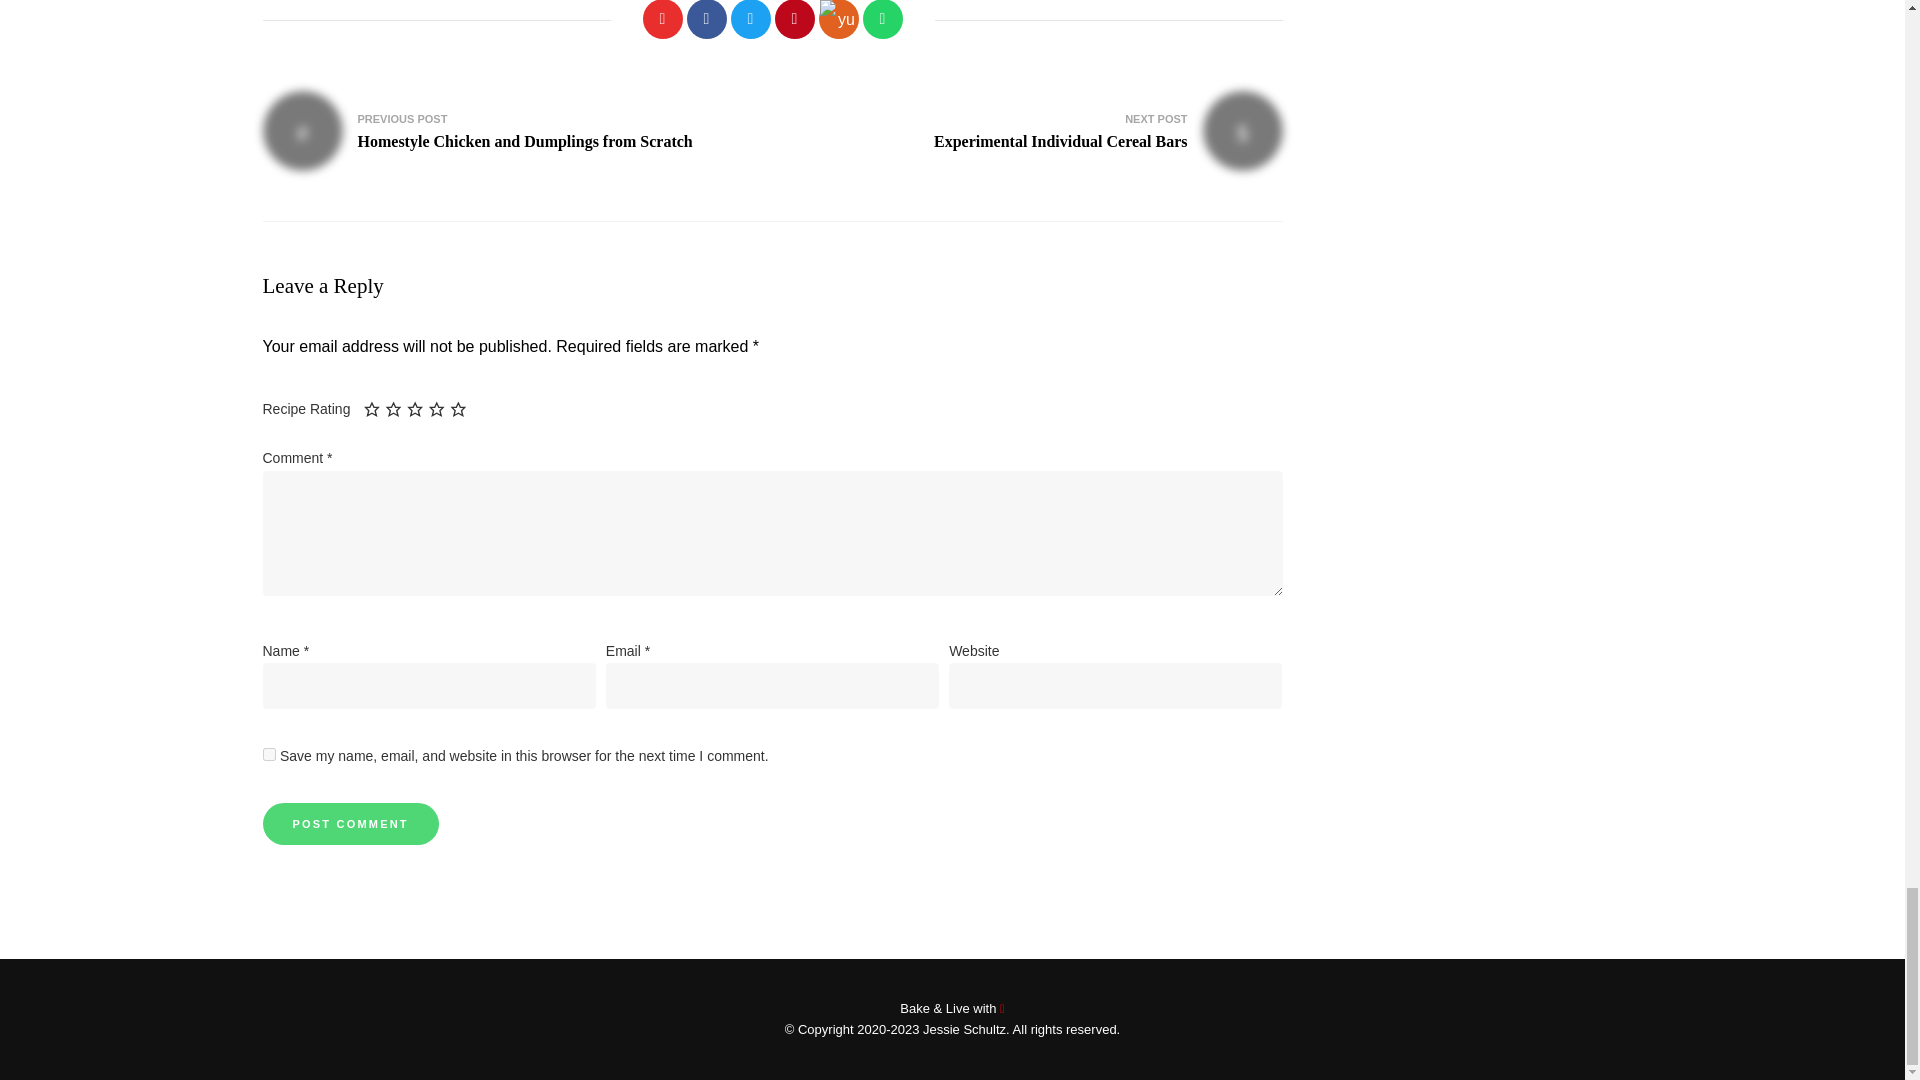 Image resolution: width=1920 pixels, height=1080 pixels. What do you see at coordinates (838, 19) in the screenshot?
I see `Facebook` at bounding box center [838, 19].